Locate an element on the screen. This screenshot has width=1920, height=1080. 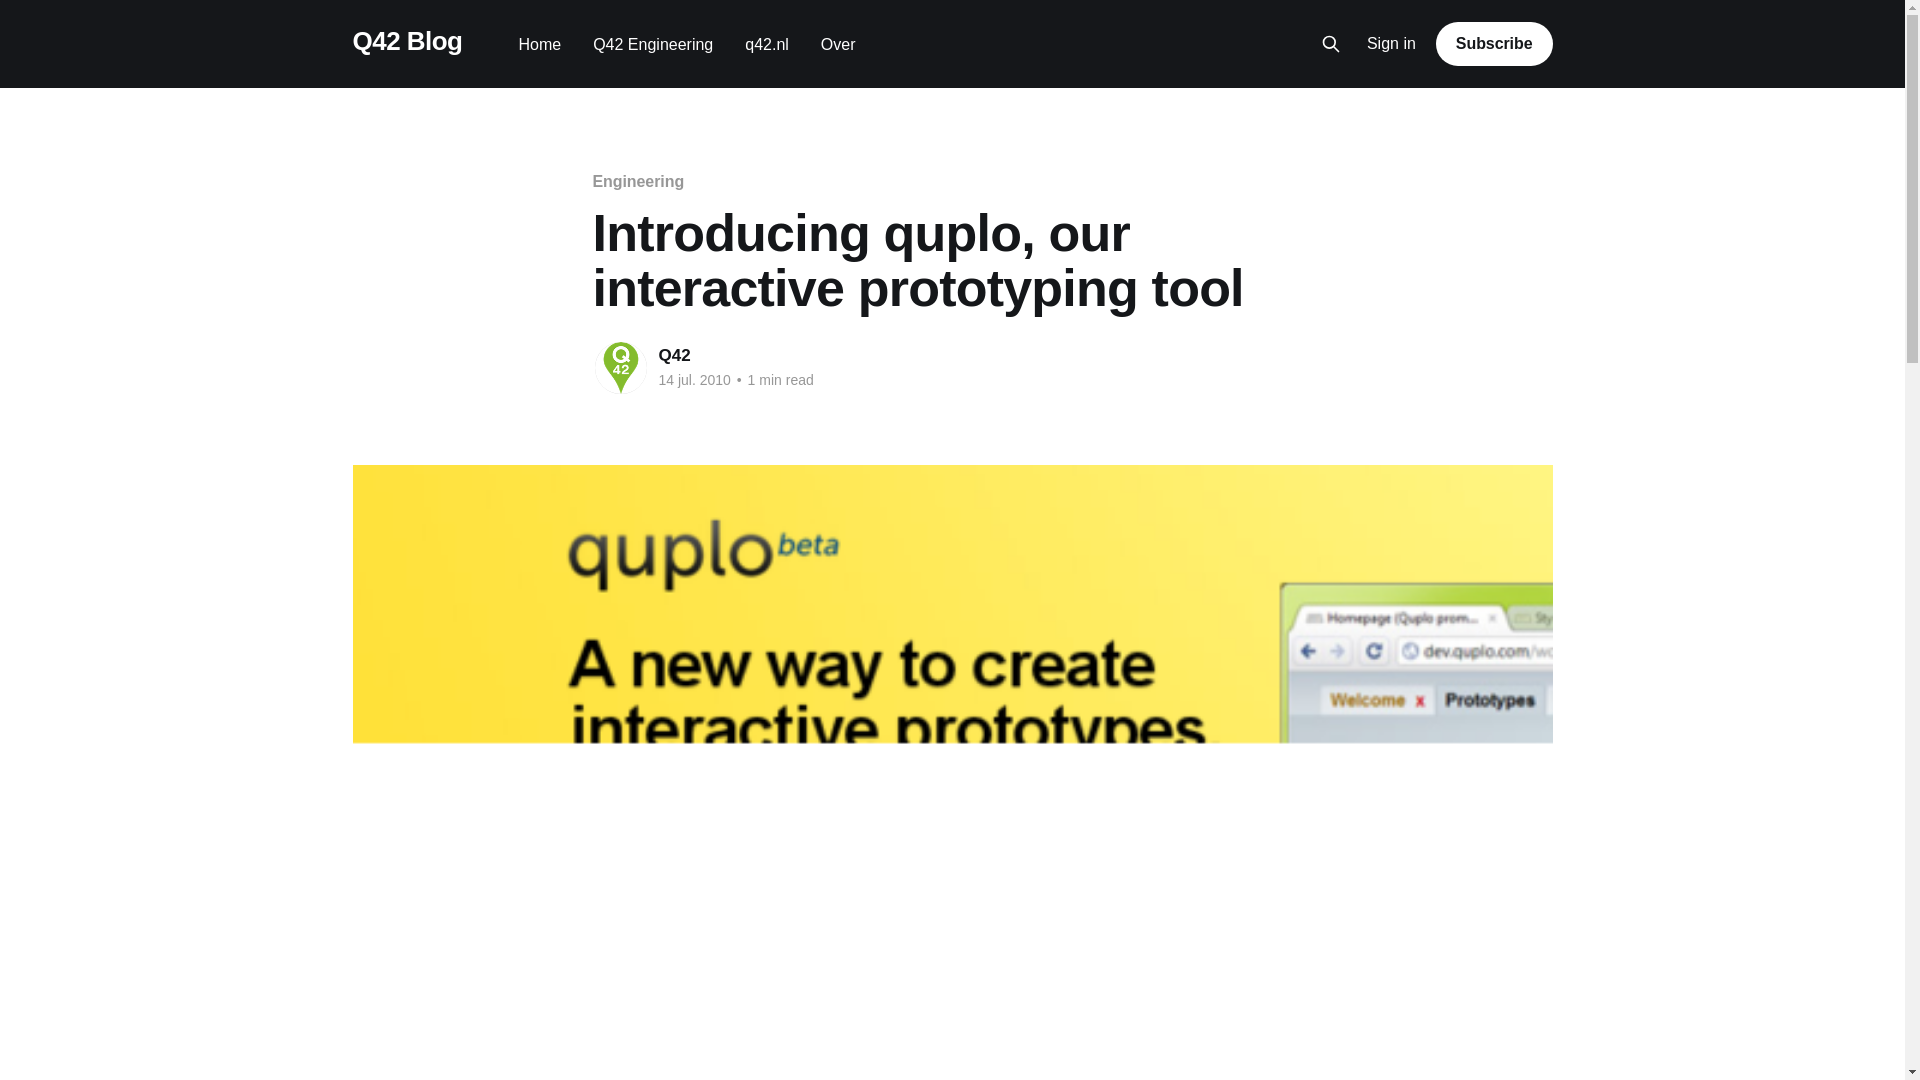
Q42 is located at coordinates (674, 355).